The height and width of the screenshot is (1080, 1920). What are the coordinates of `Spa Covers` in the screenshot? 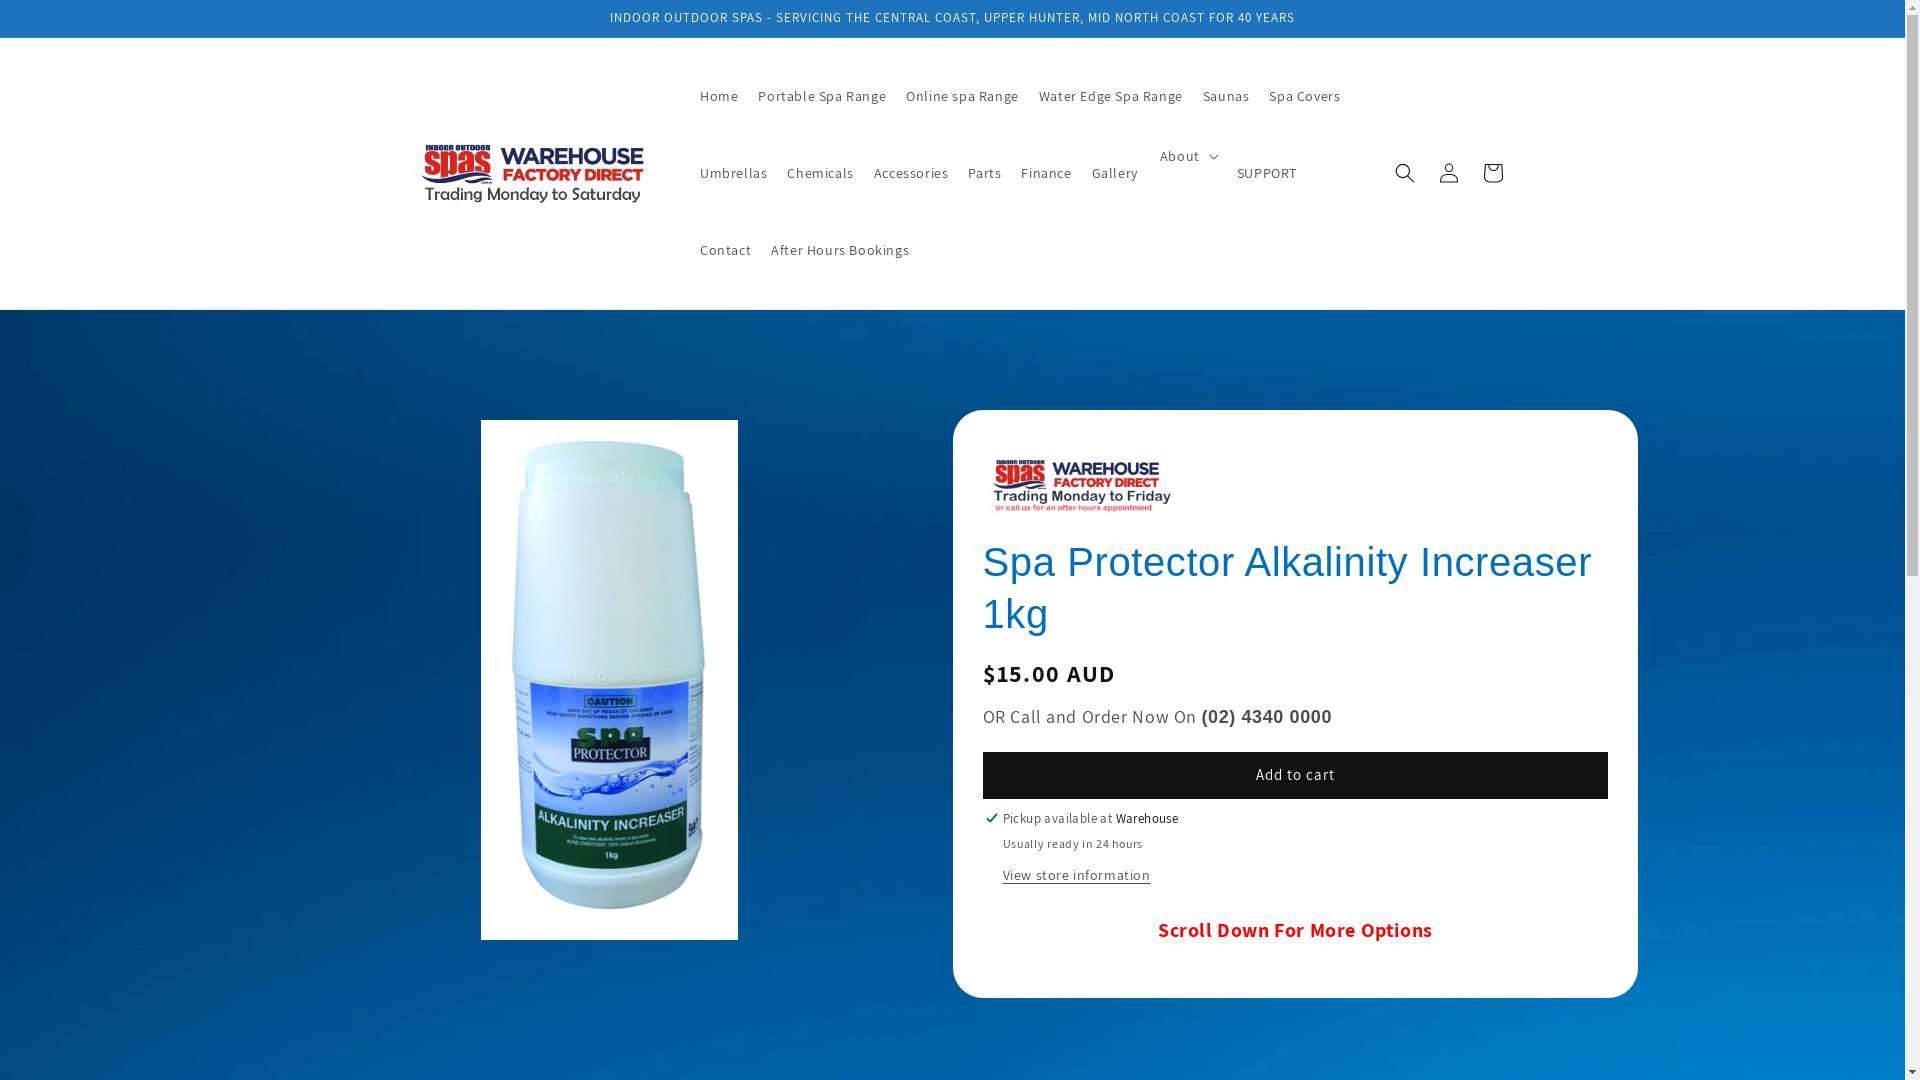 It's located at (1304, 96).